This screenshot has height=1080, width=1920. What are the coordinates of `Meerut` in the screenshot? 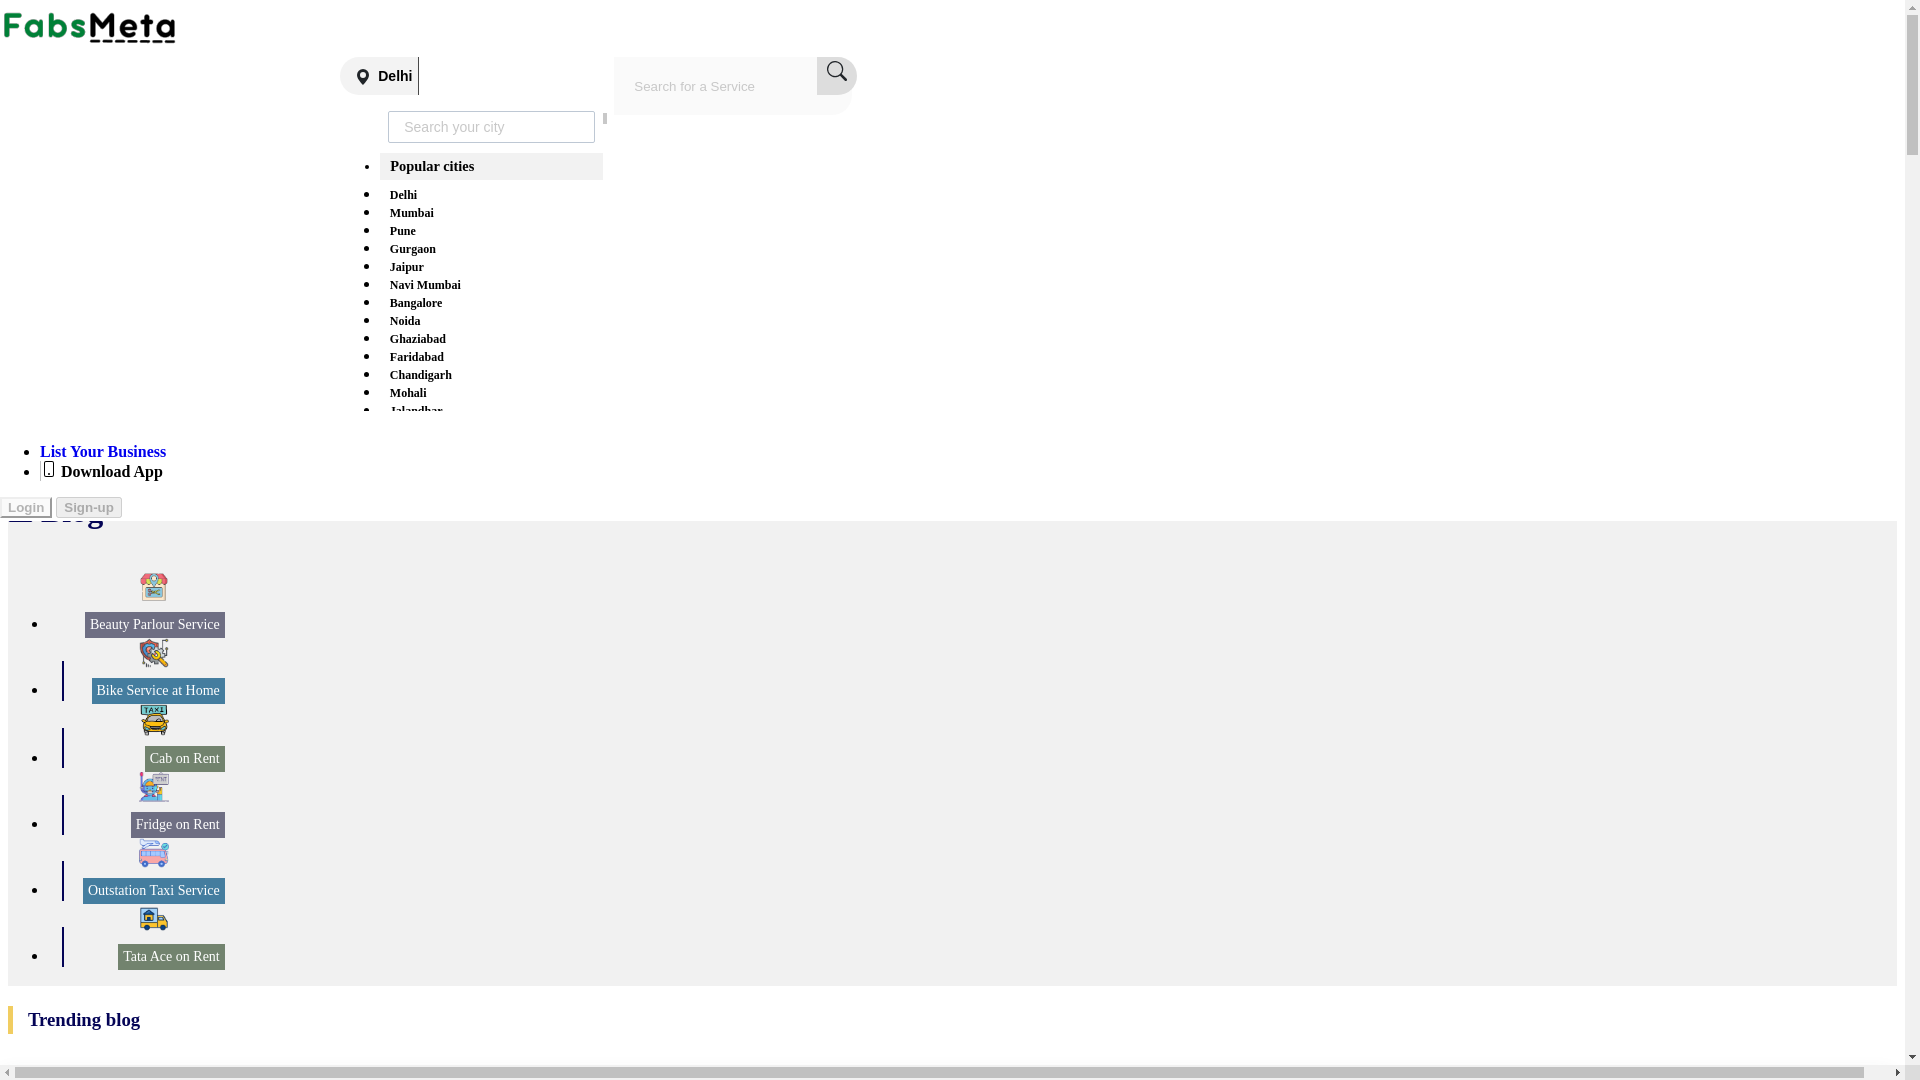 It's located at (408, 590).